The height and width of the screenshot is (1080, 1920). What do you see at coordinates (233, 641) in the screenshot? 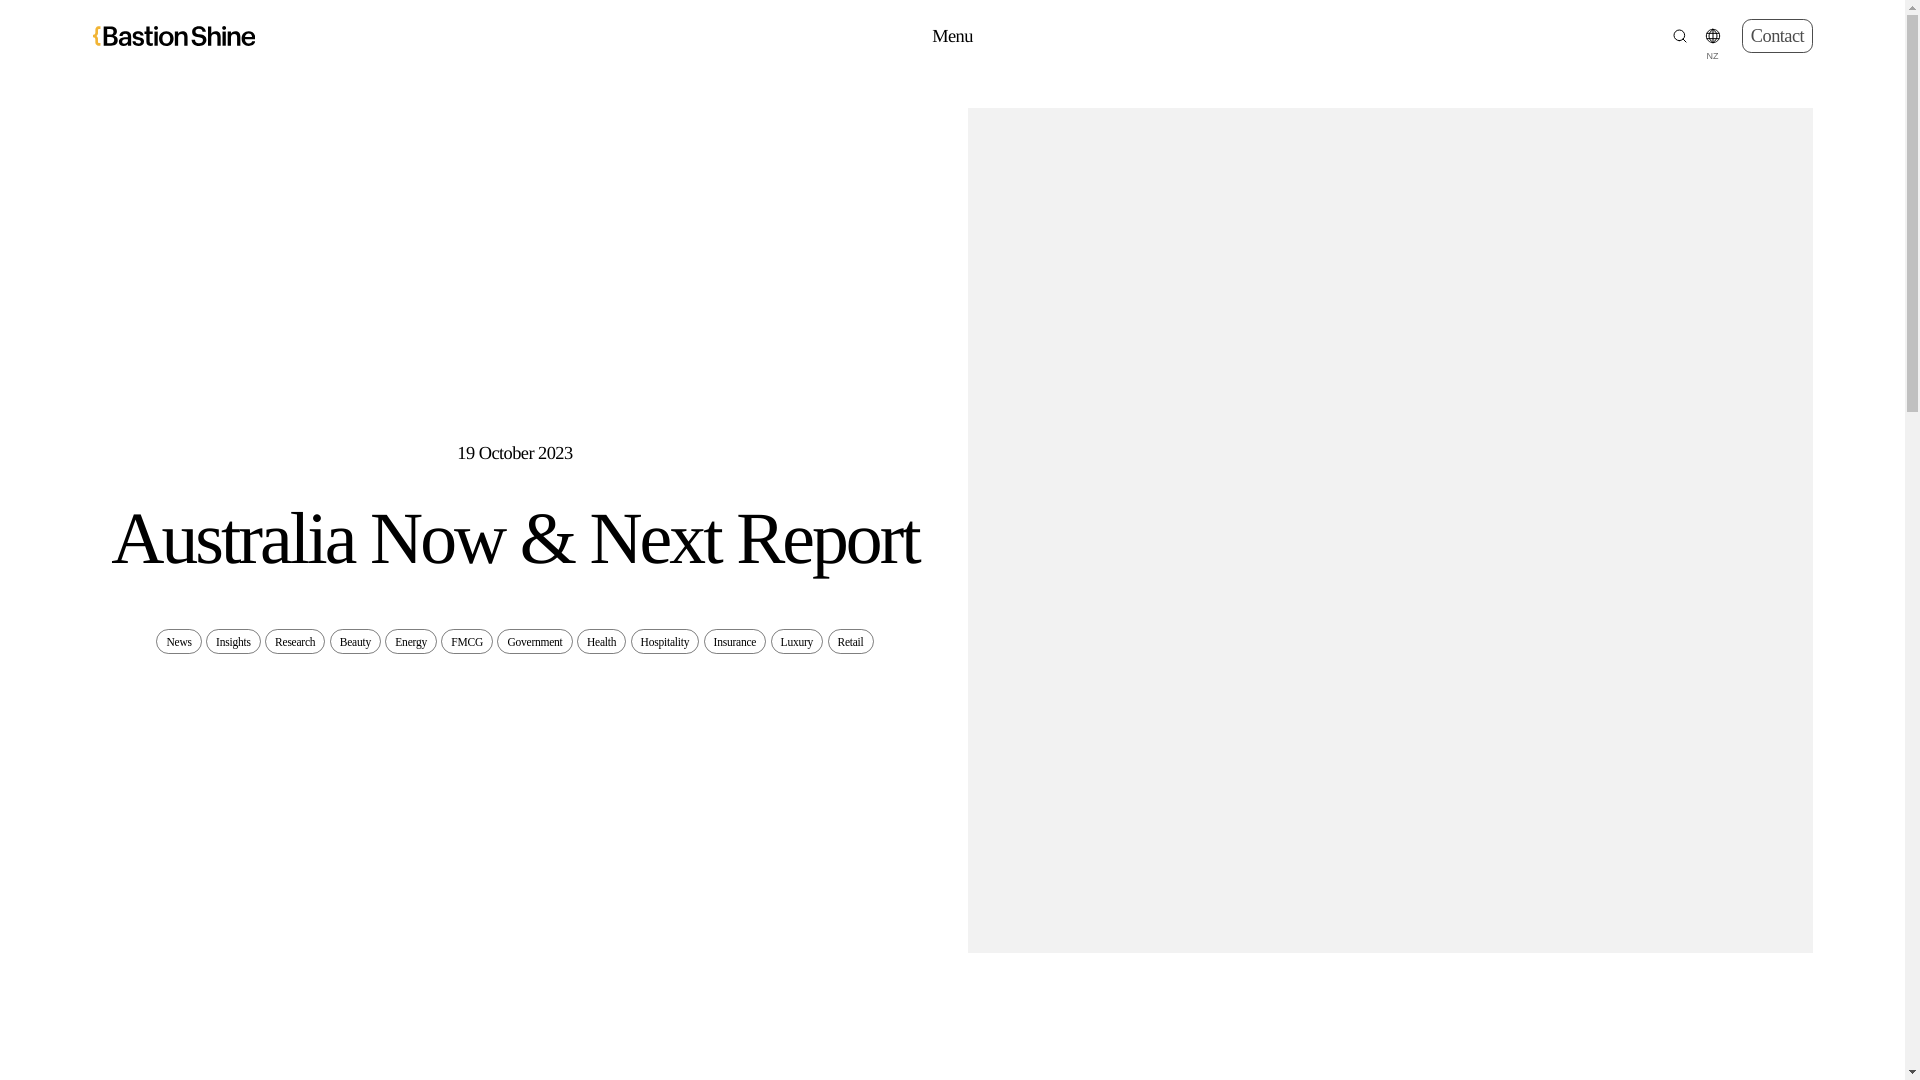
I see `Insights` at bounding box center [233, 641].